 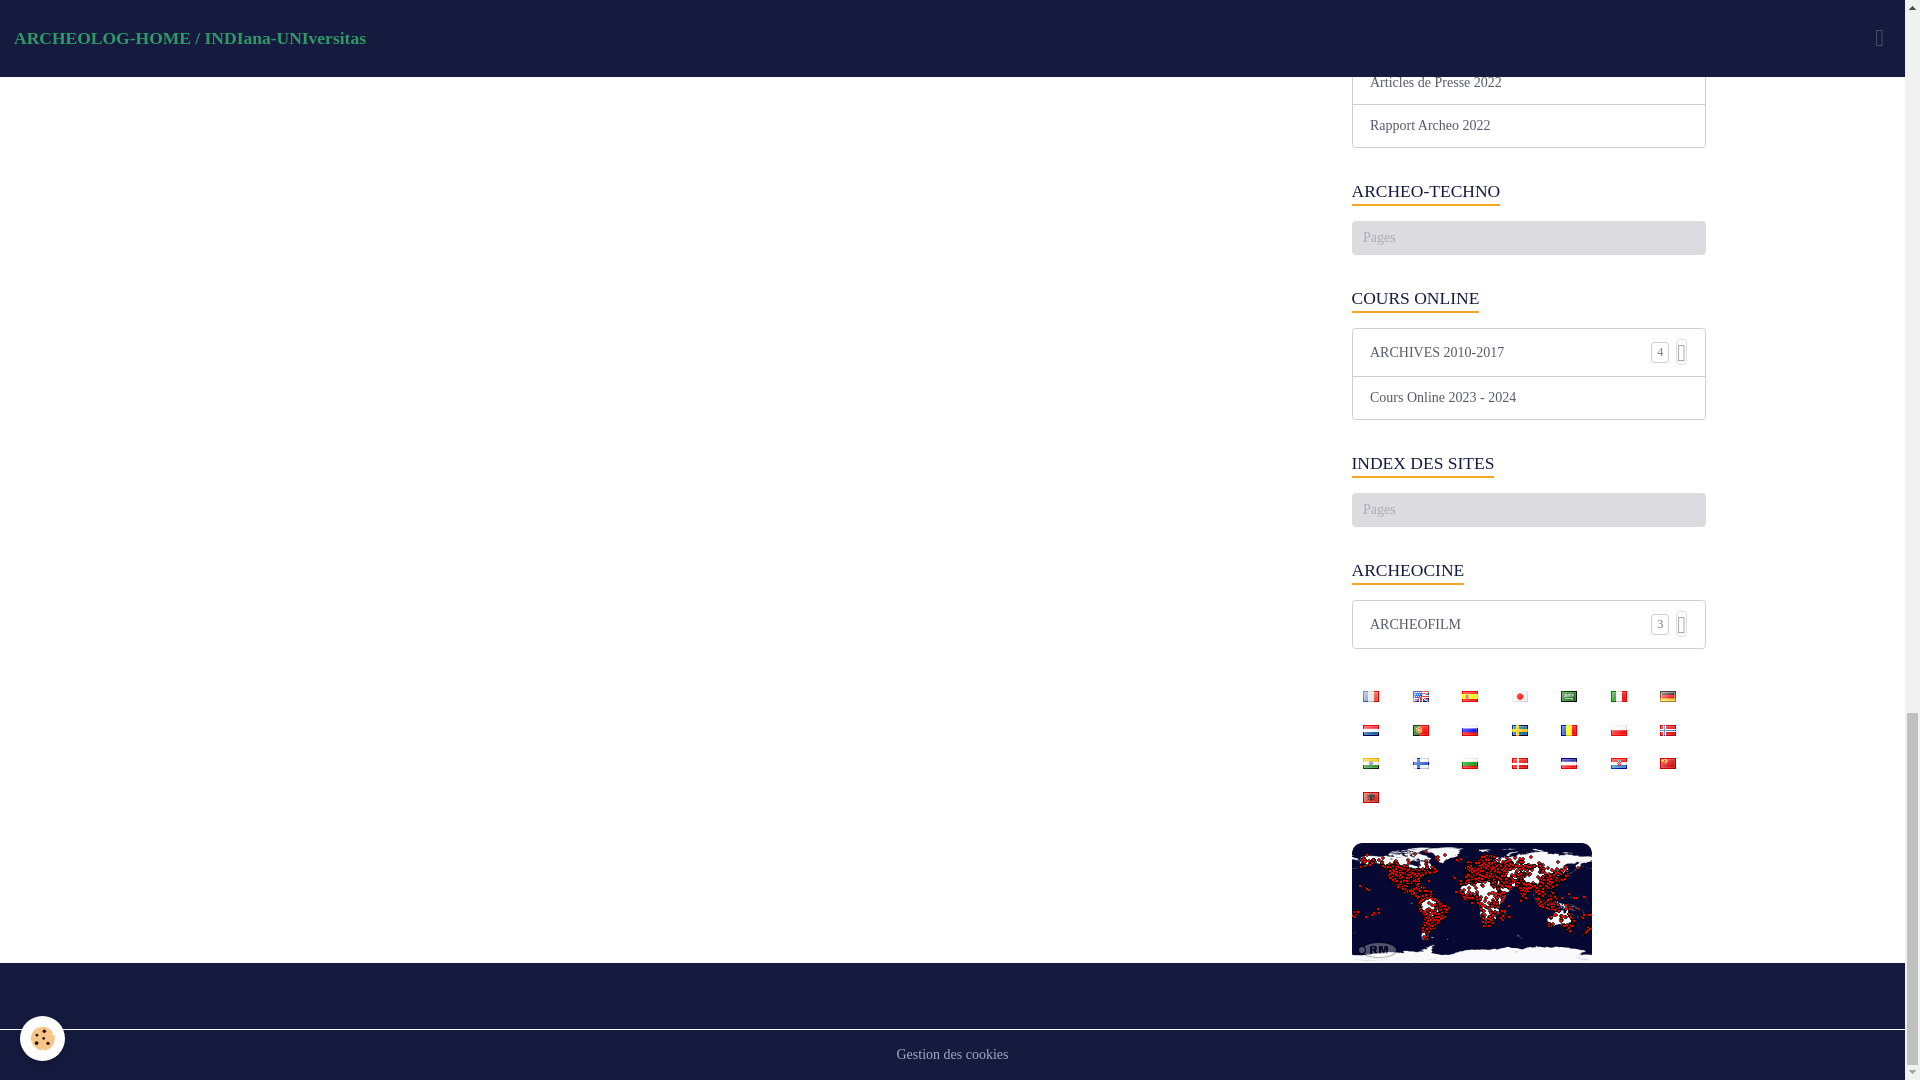 What do you see at coordinates (1667, 696) in the screenshot?
I see `Deutsch` at bounding box center [1667, 696].